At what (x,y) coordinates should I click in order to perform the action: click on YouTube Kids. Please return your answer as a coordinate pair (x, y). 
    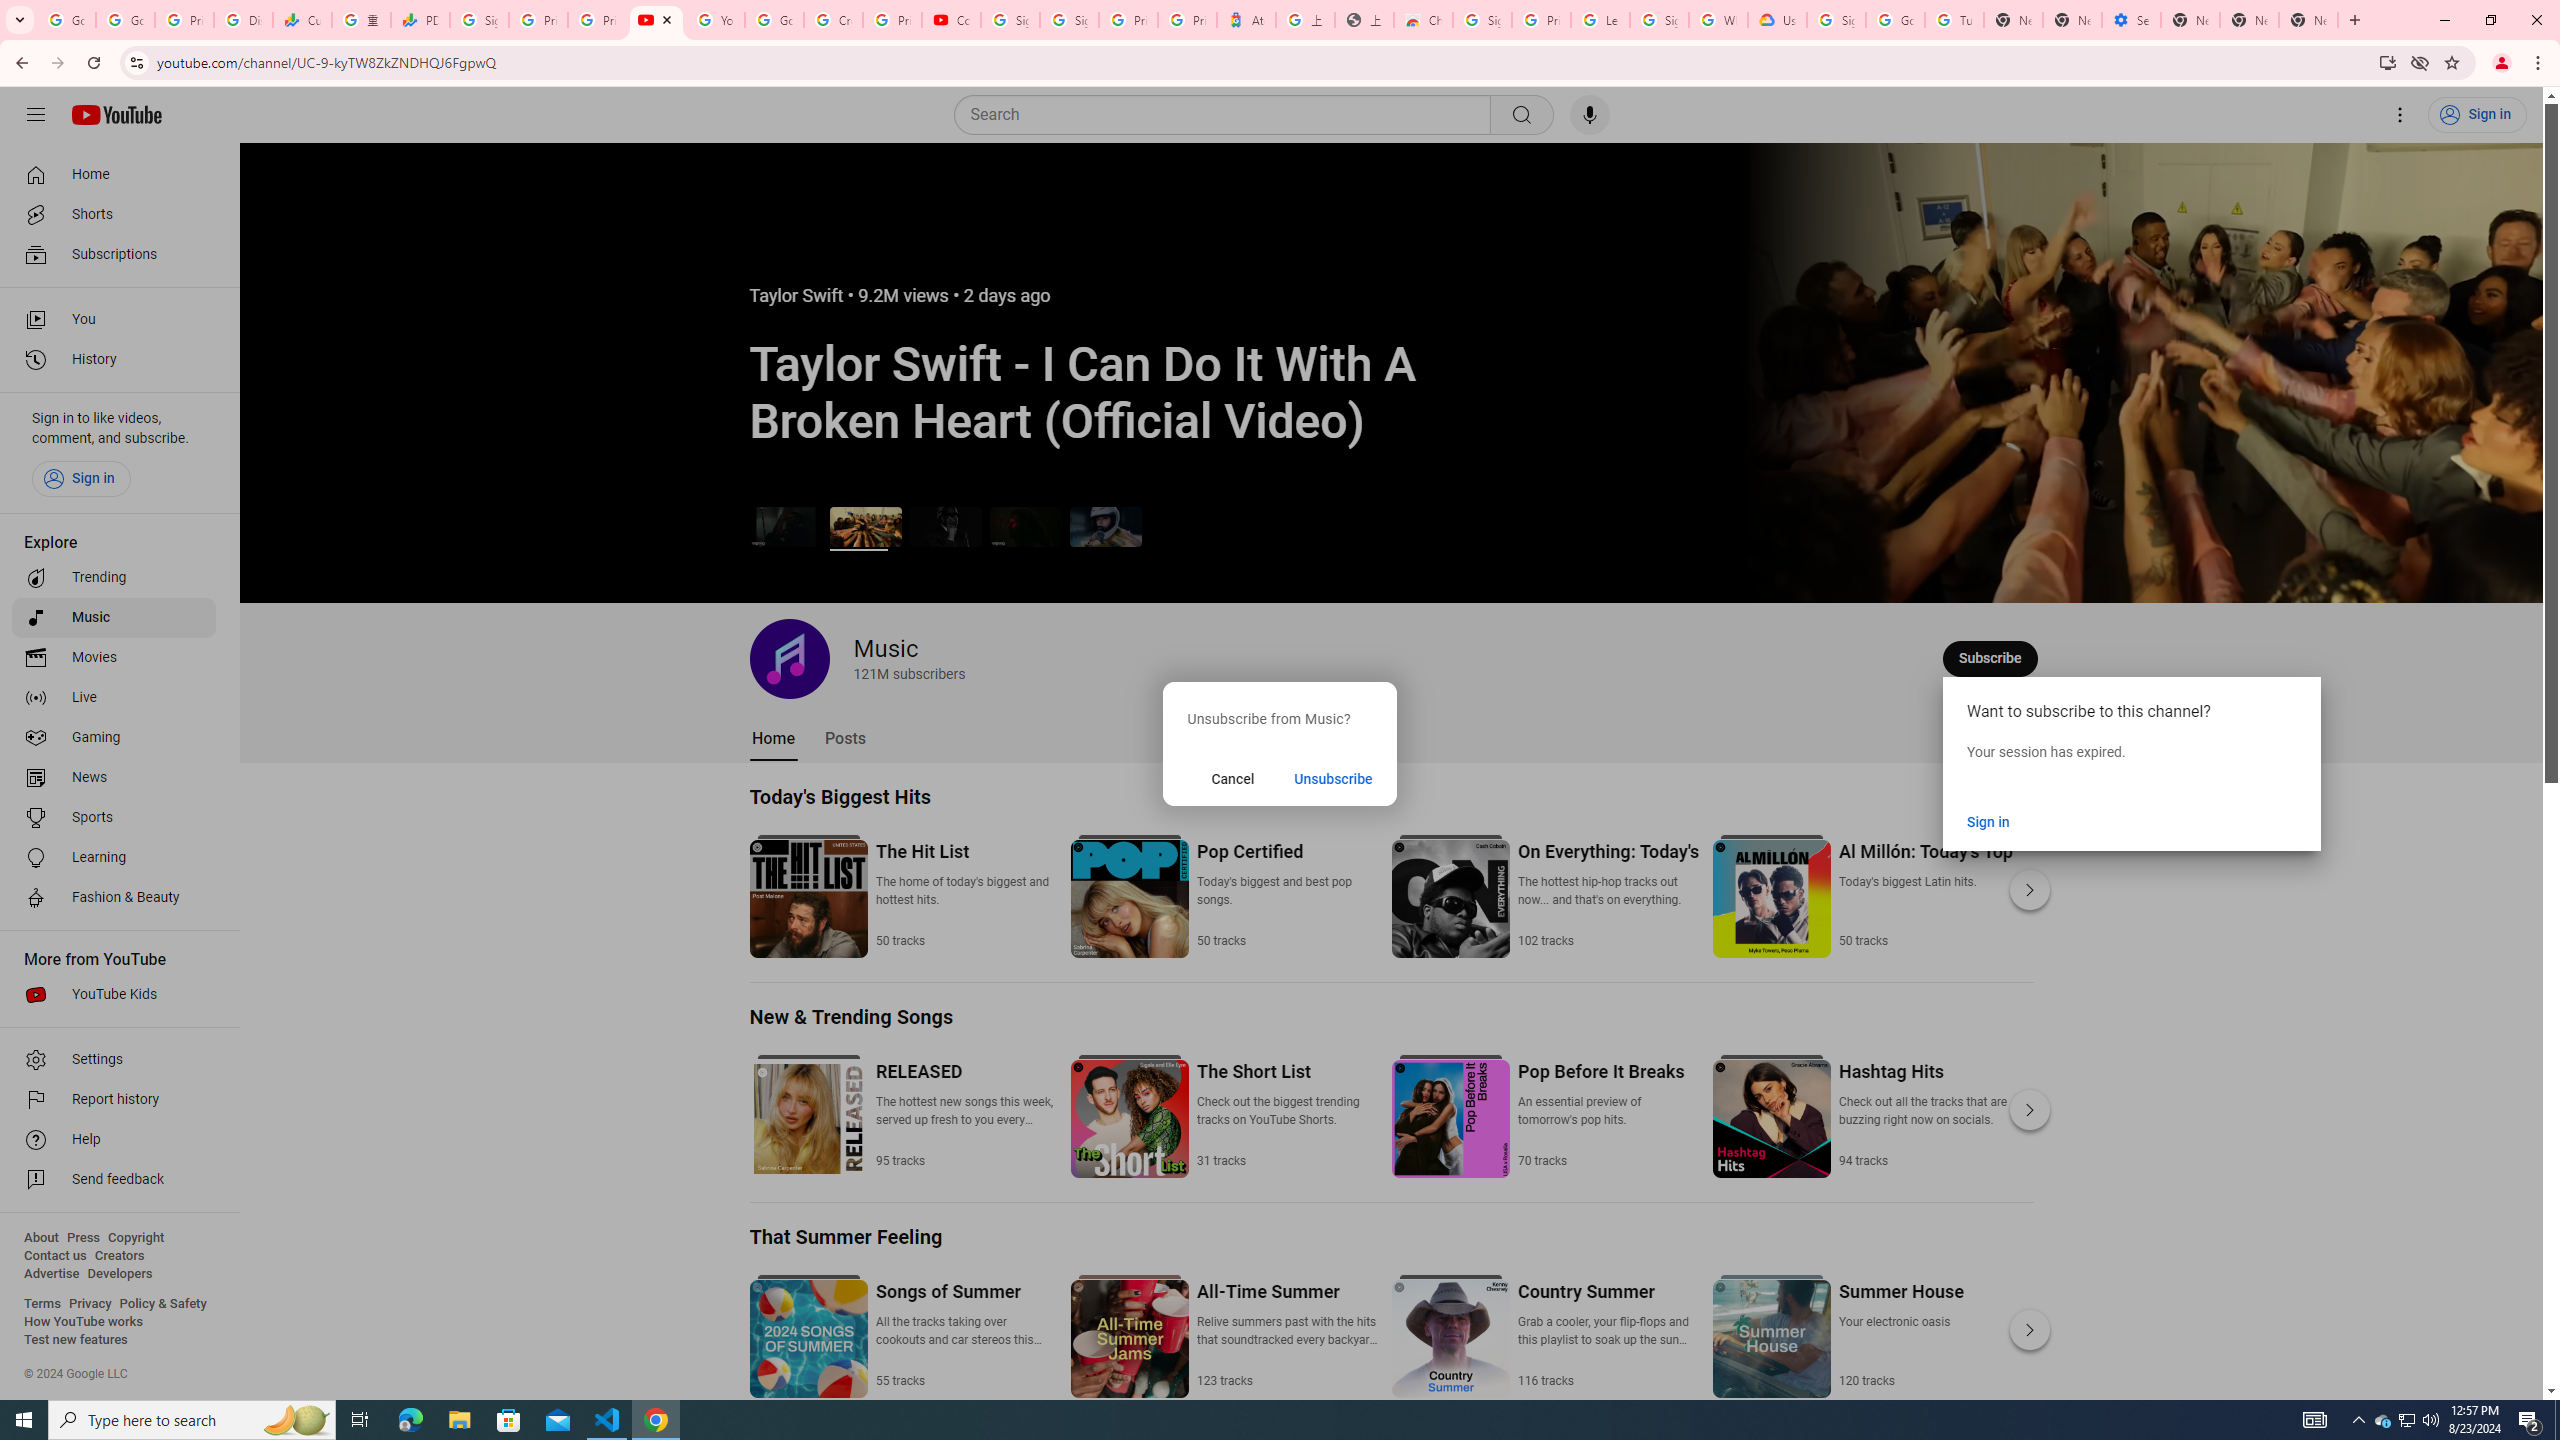
    Looking at the image, I should click on (114, 994).